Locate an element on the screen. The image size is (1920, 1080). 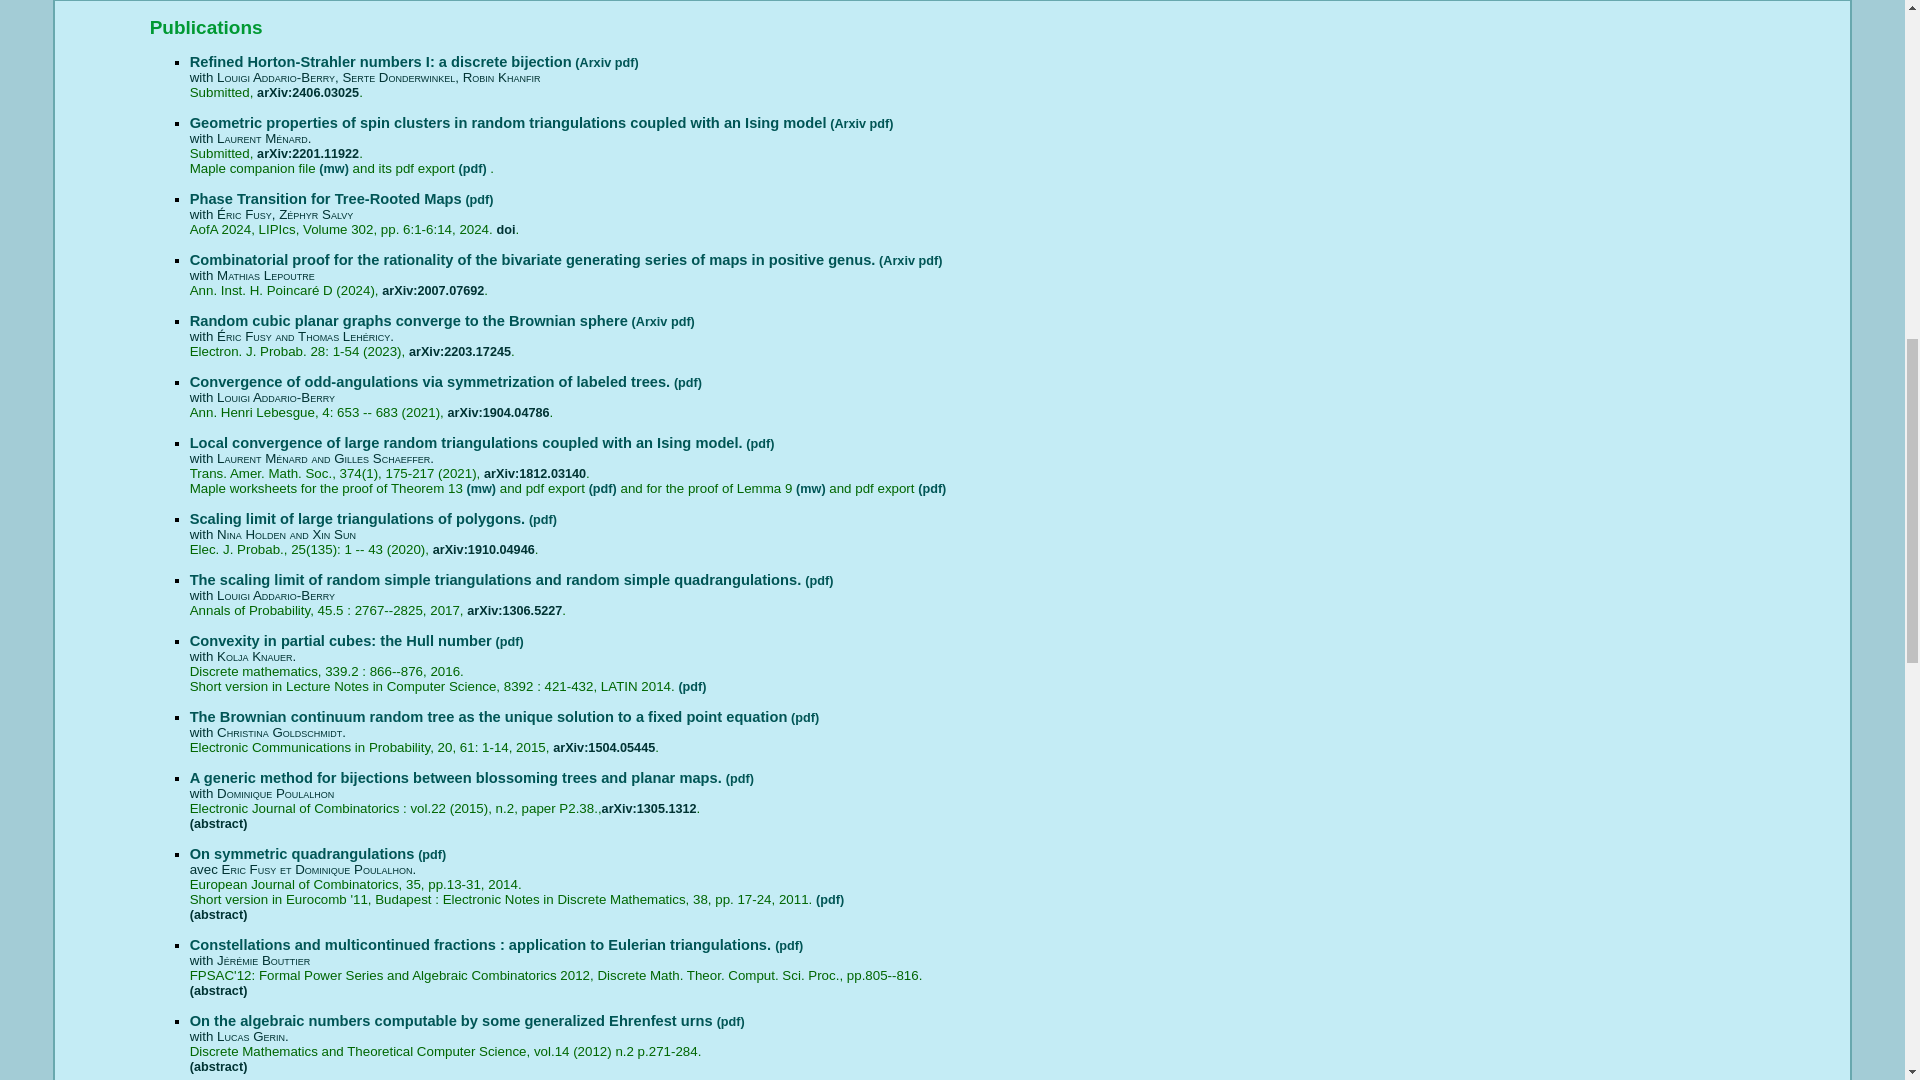
arXiv:2406.03025 is located at coordinates (308, 93).